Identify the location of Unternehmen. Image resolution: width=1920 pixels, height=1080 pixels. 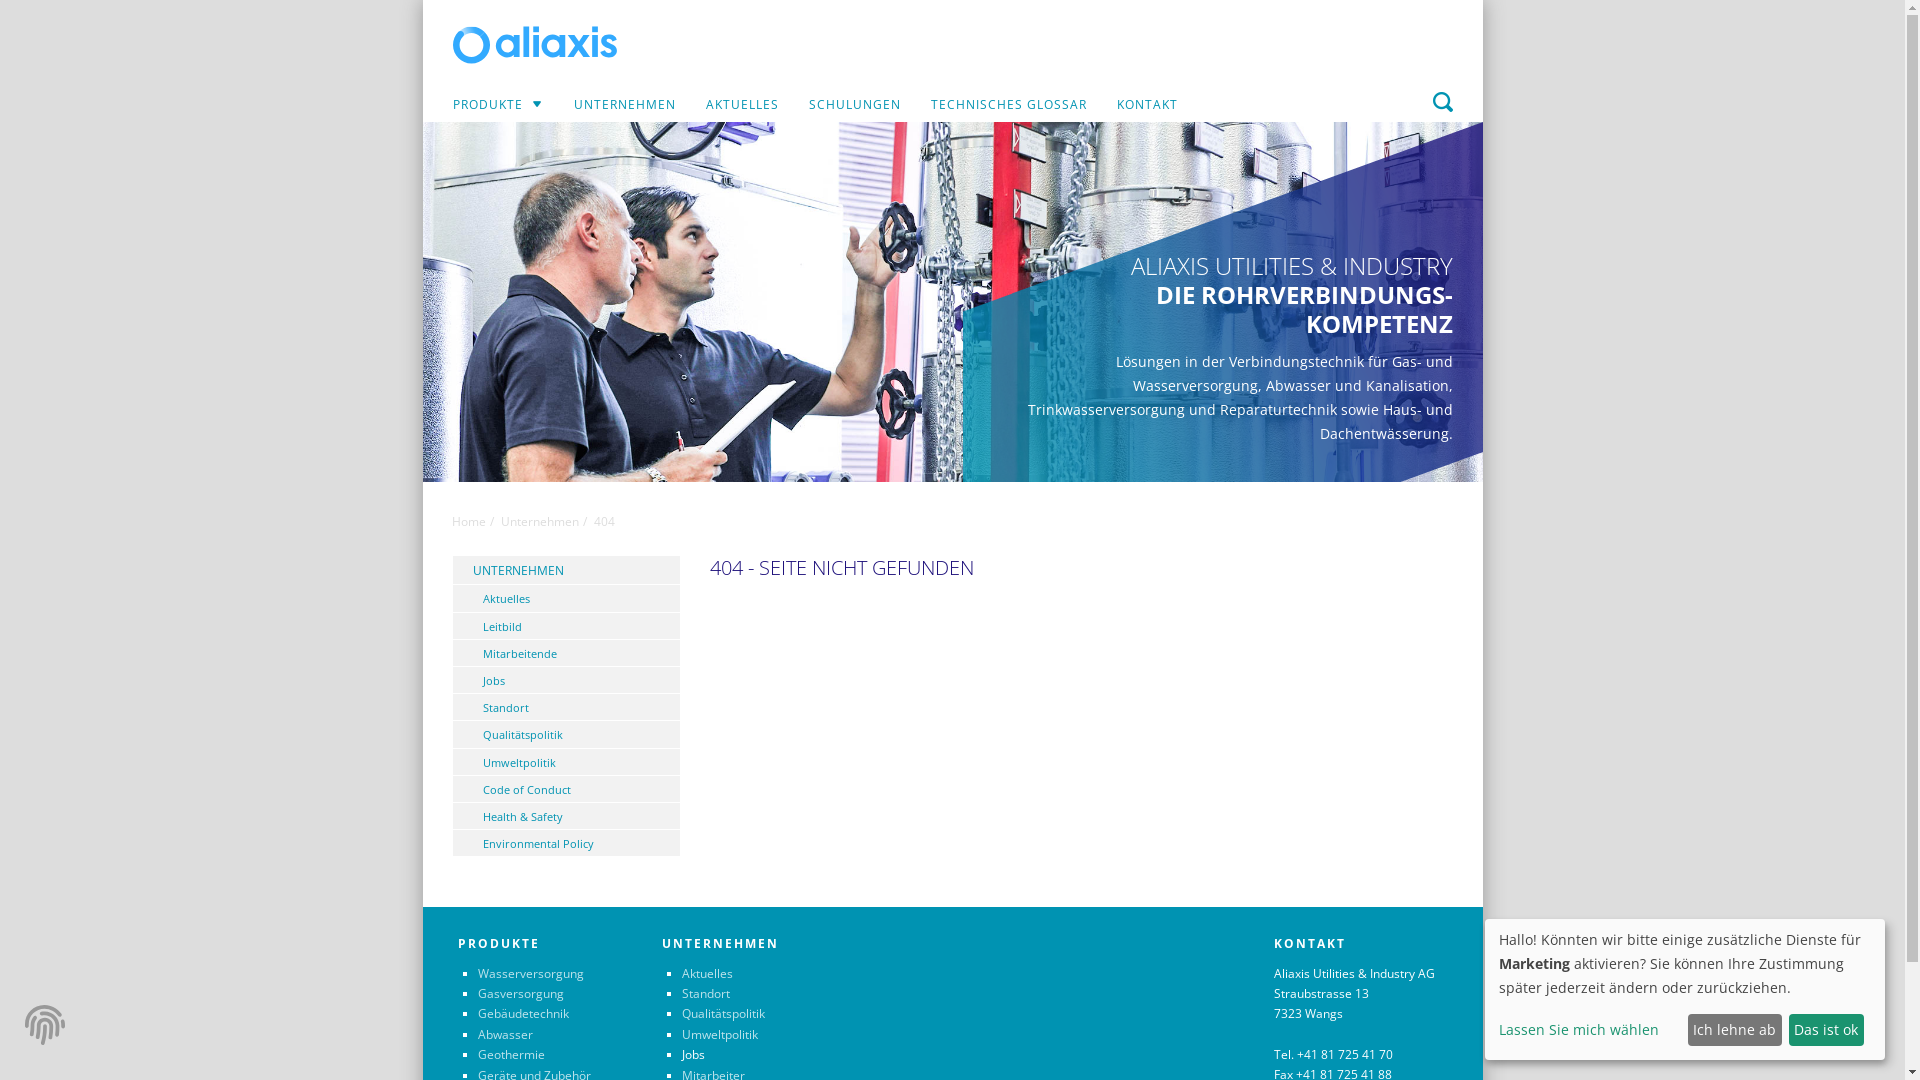
(539, 522).